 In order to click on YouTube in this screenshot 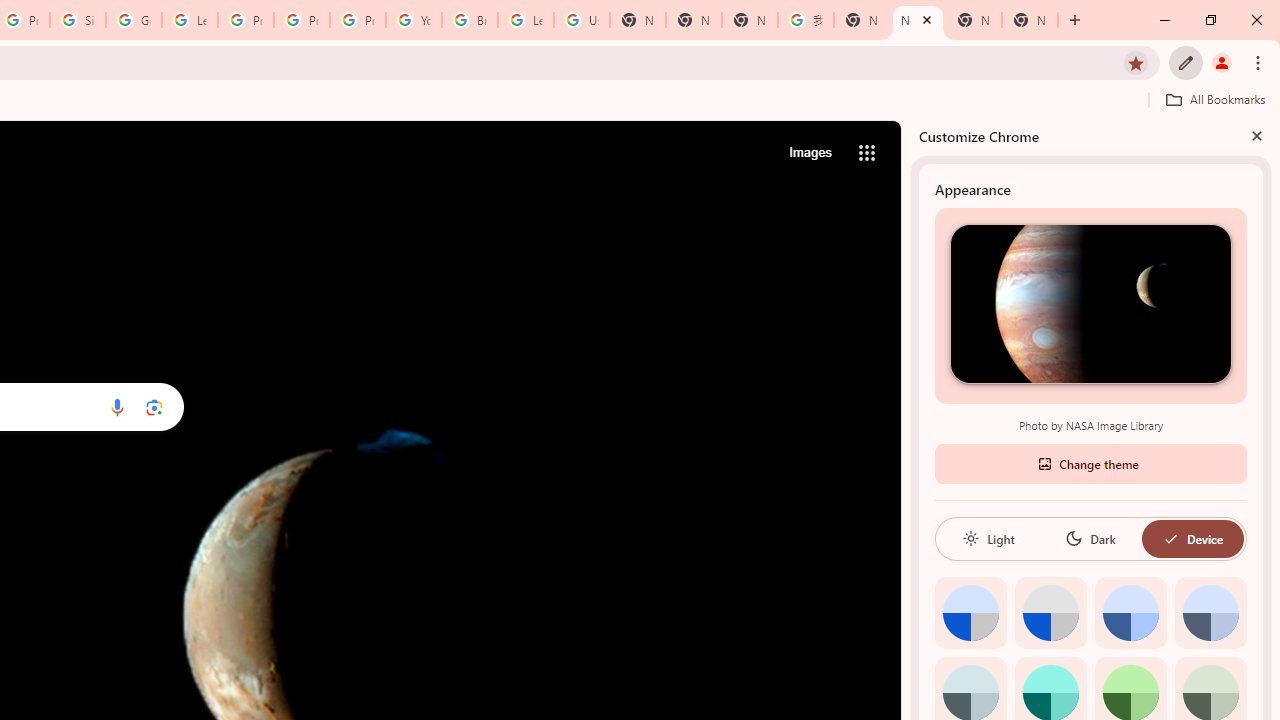, I will do `click(414, 20)`.